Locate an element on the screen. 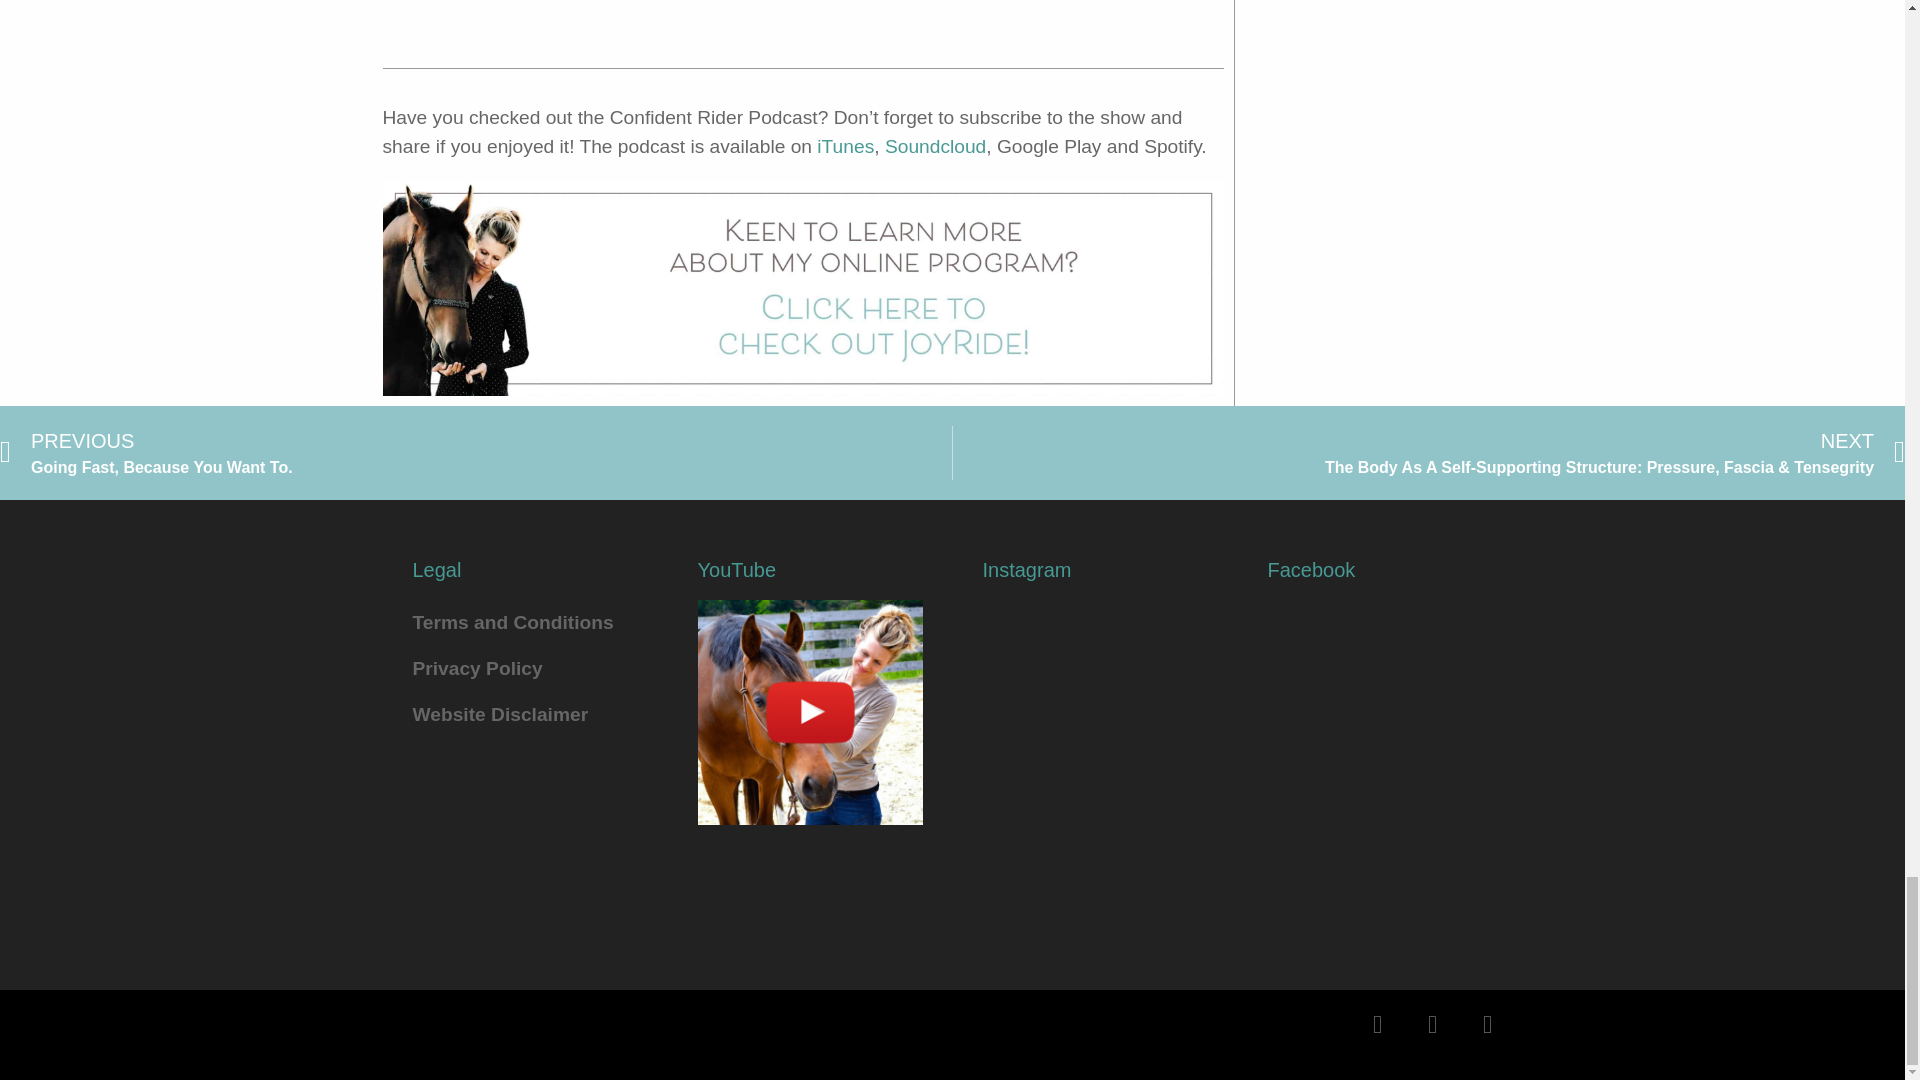 This screenshot has width=1920, height=1080. Privacy Policy is located at coordinates (476, 452).